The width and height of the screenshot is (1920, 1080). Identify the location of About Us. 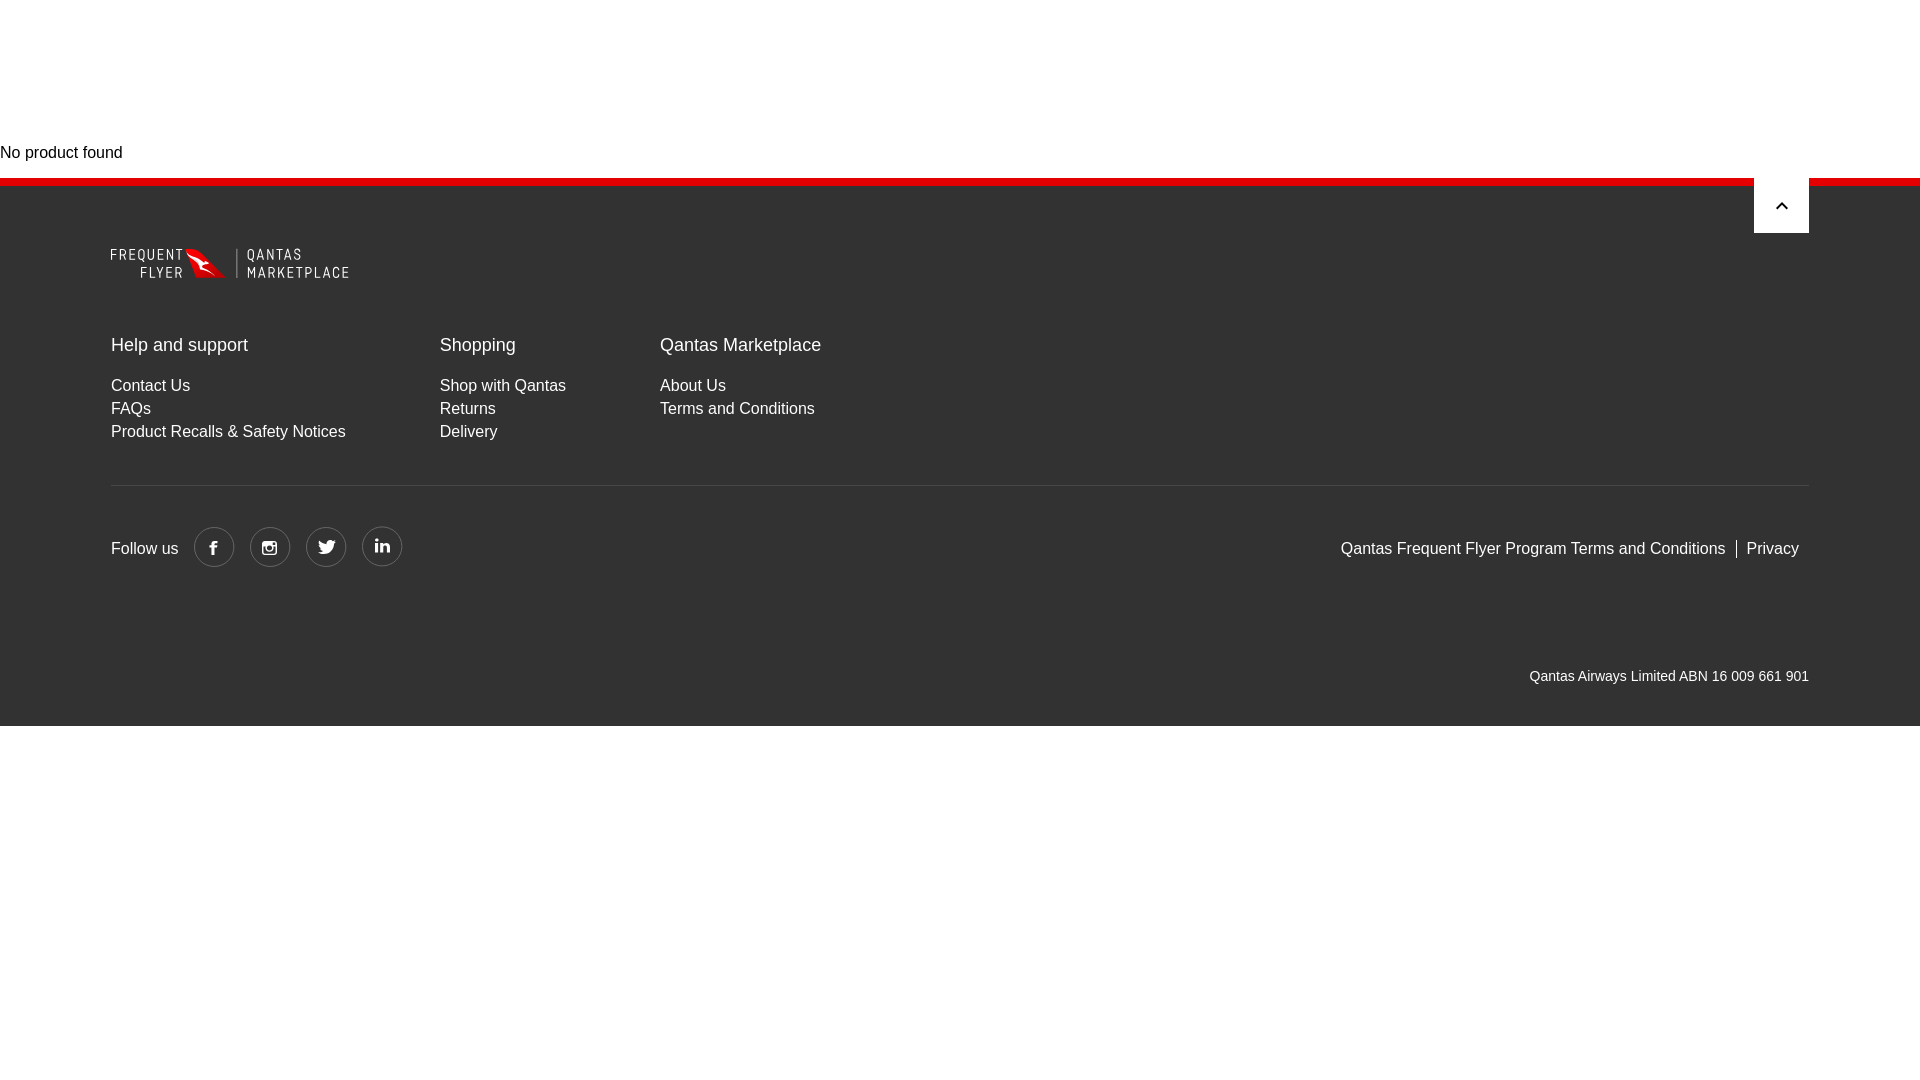
(740, 385).